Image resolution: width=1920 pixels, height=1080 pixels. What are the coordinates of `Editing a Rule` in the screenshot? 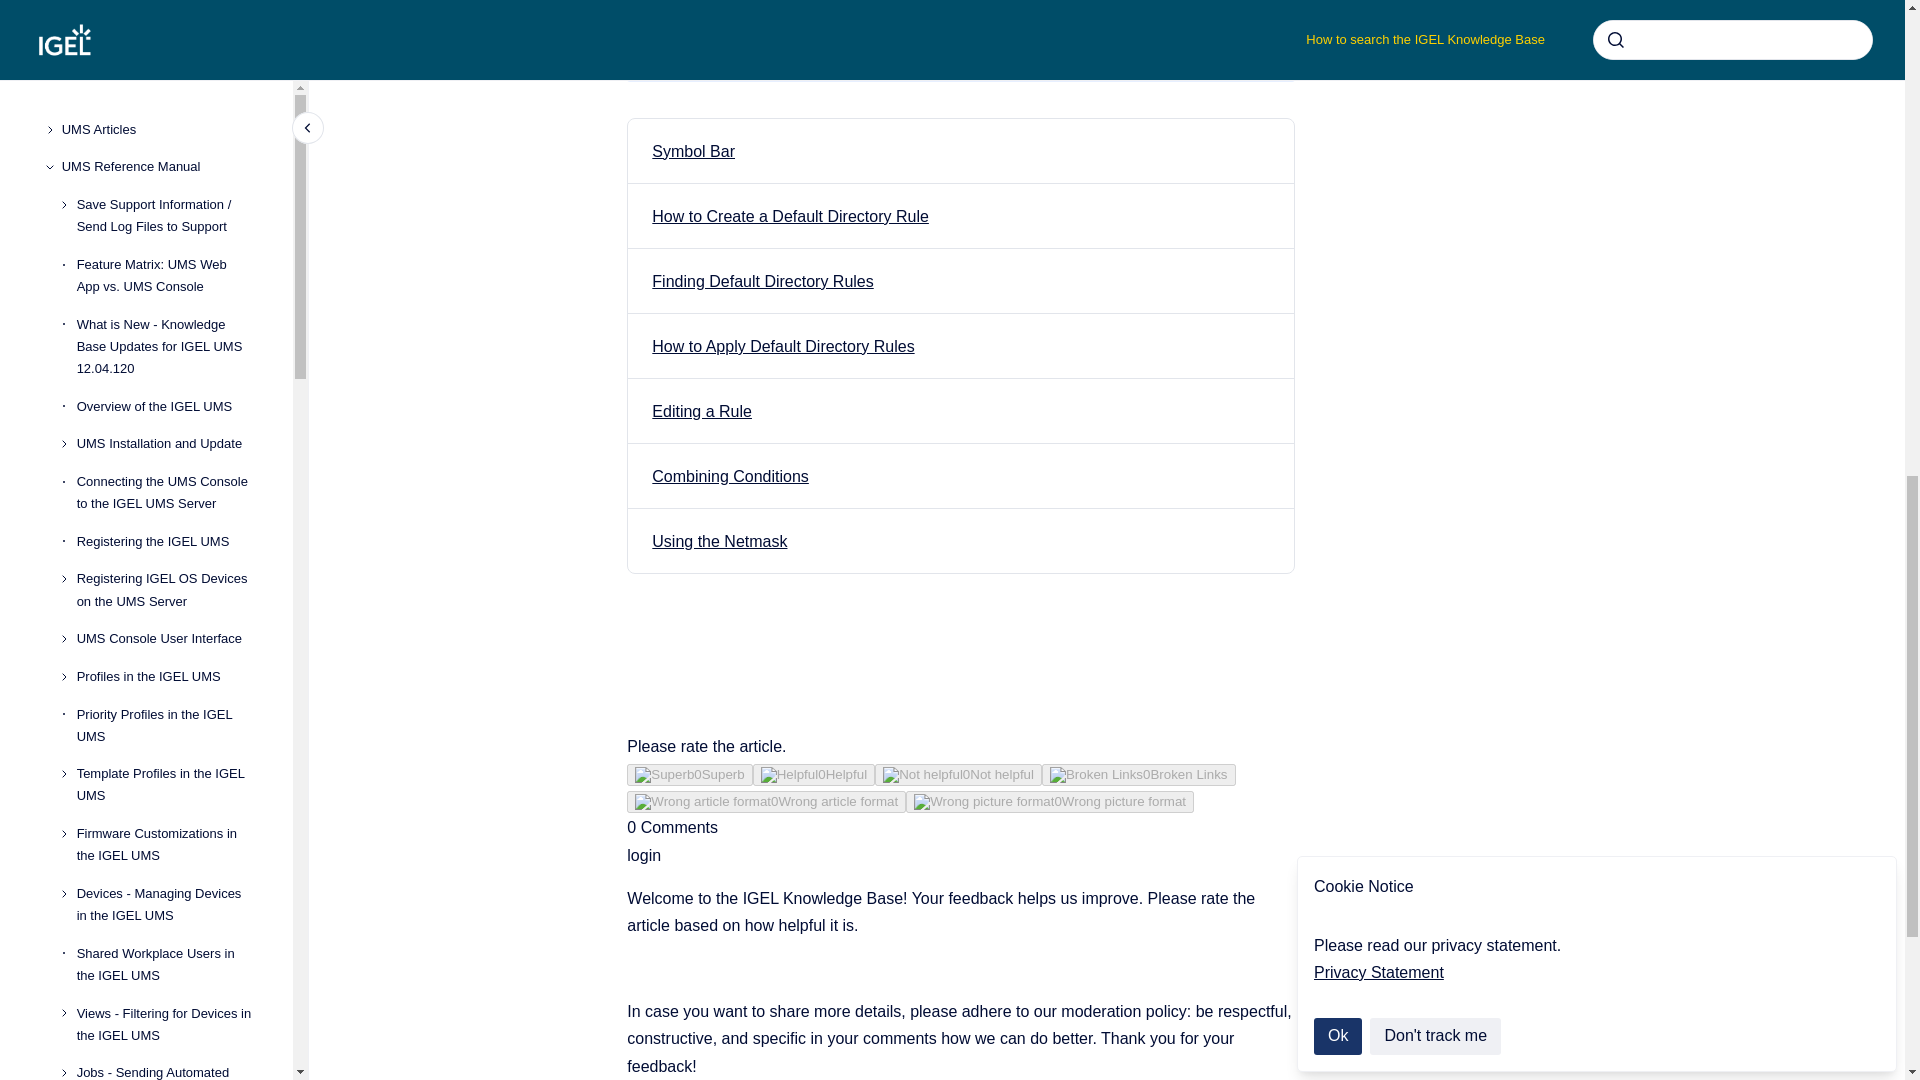 It's located at (702, 411).